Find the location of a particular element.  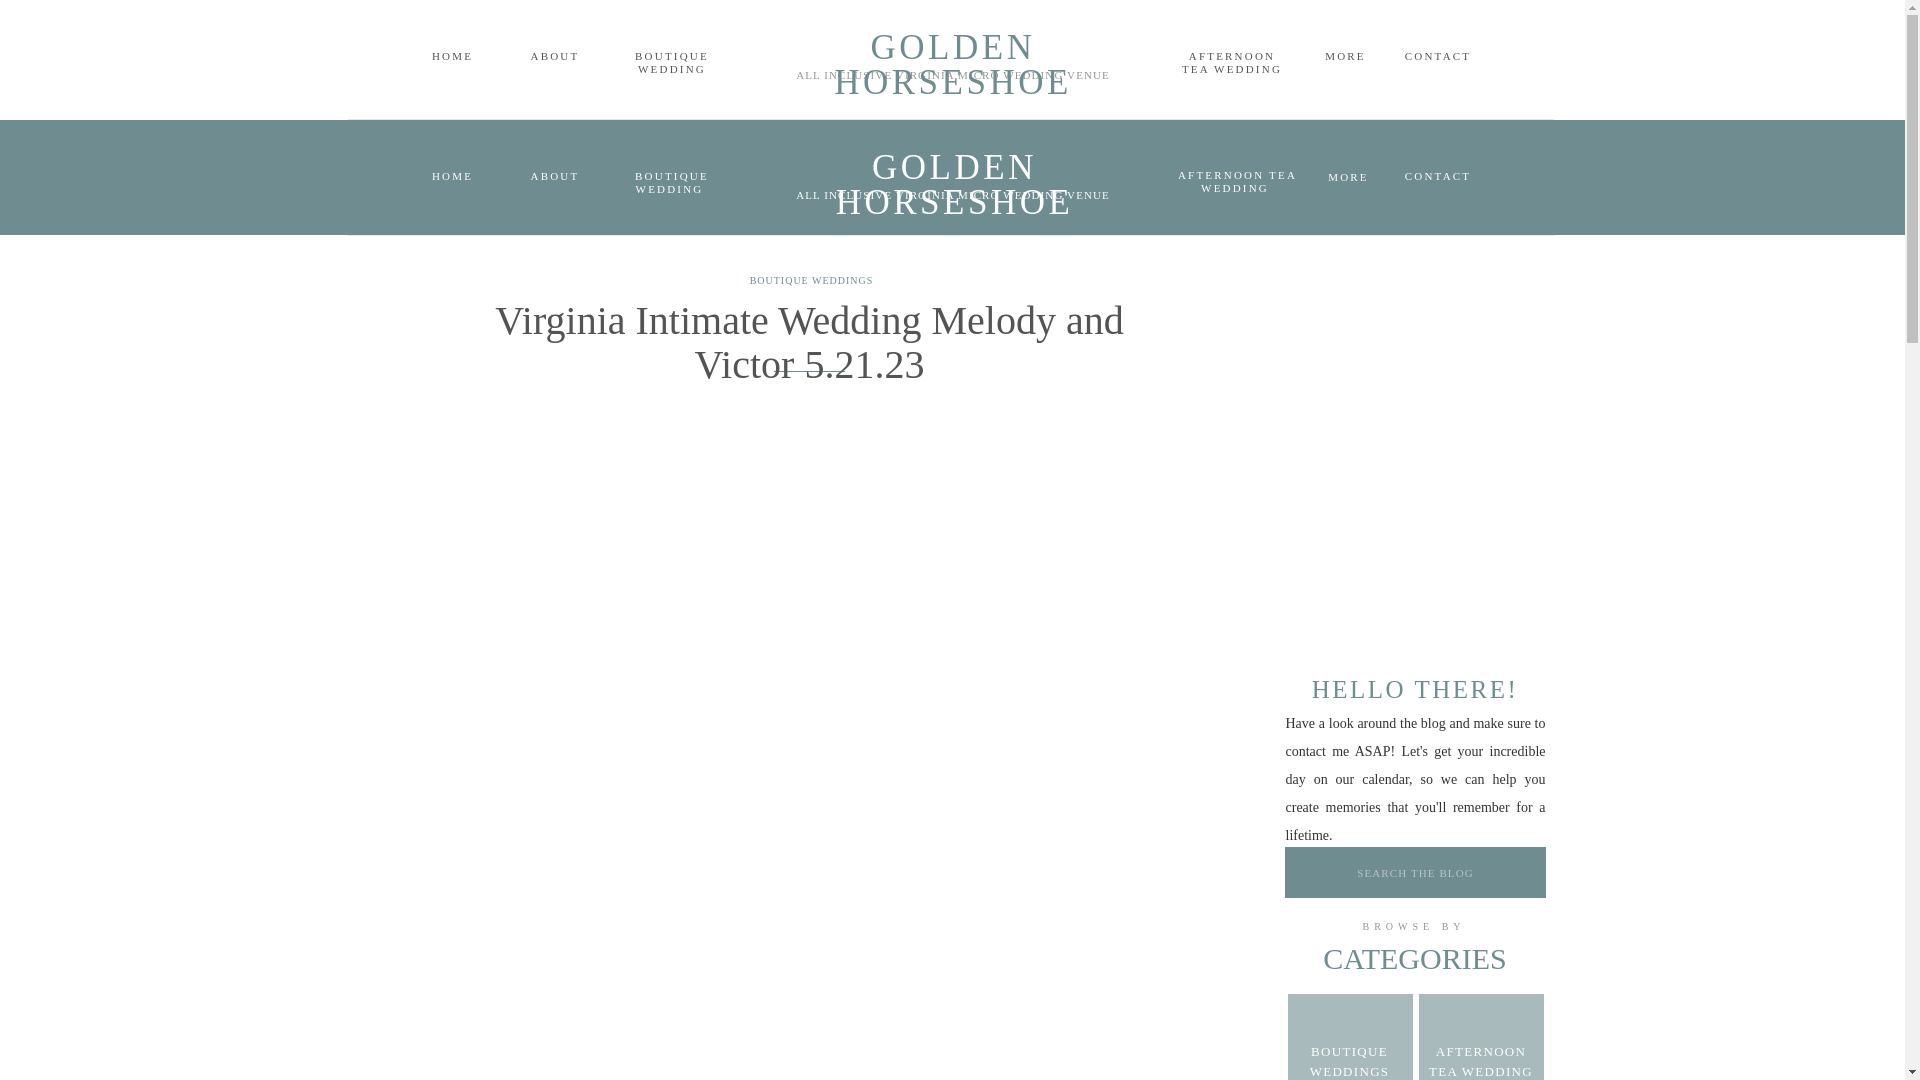

CONTACT is located at coordinates (1438, 176).